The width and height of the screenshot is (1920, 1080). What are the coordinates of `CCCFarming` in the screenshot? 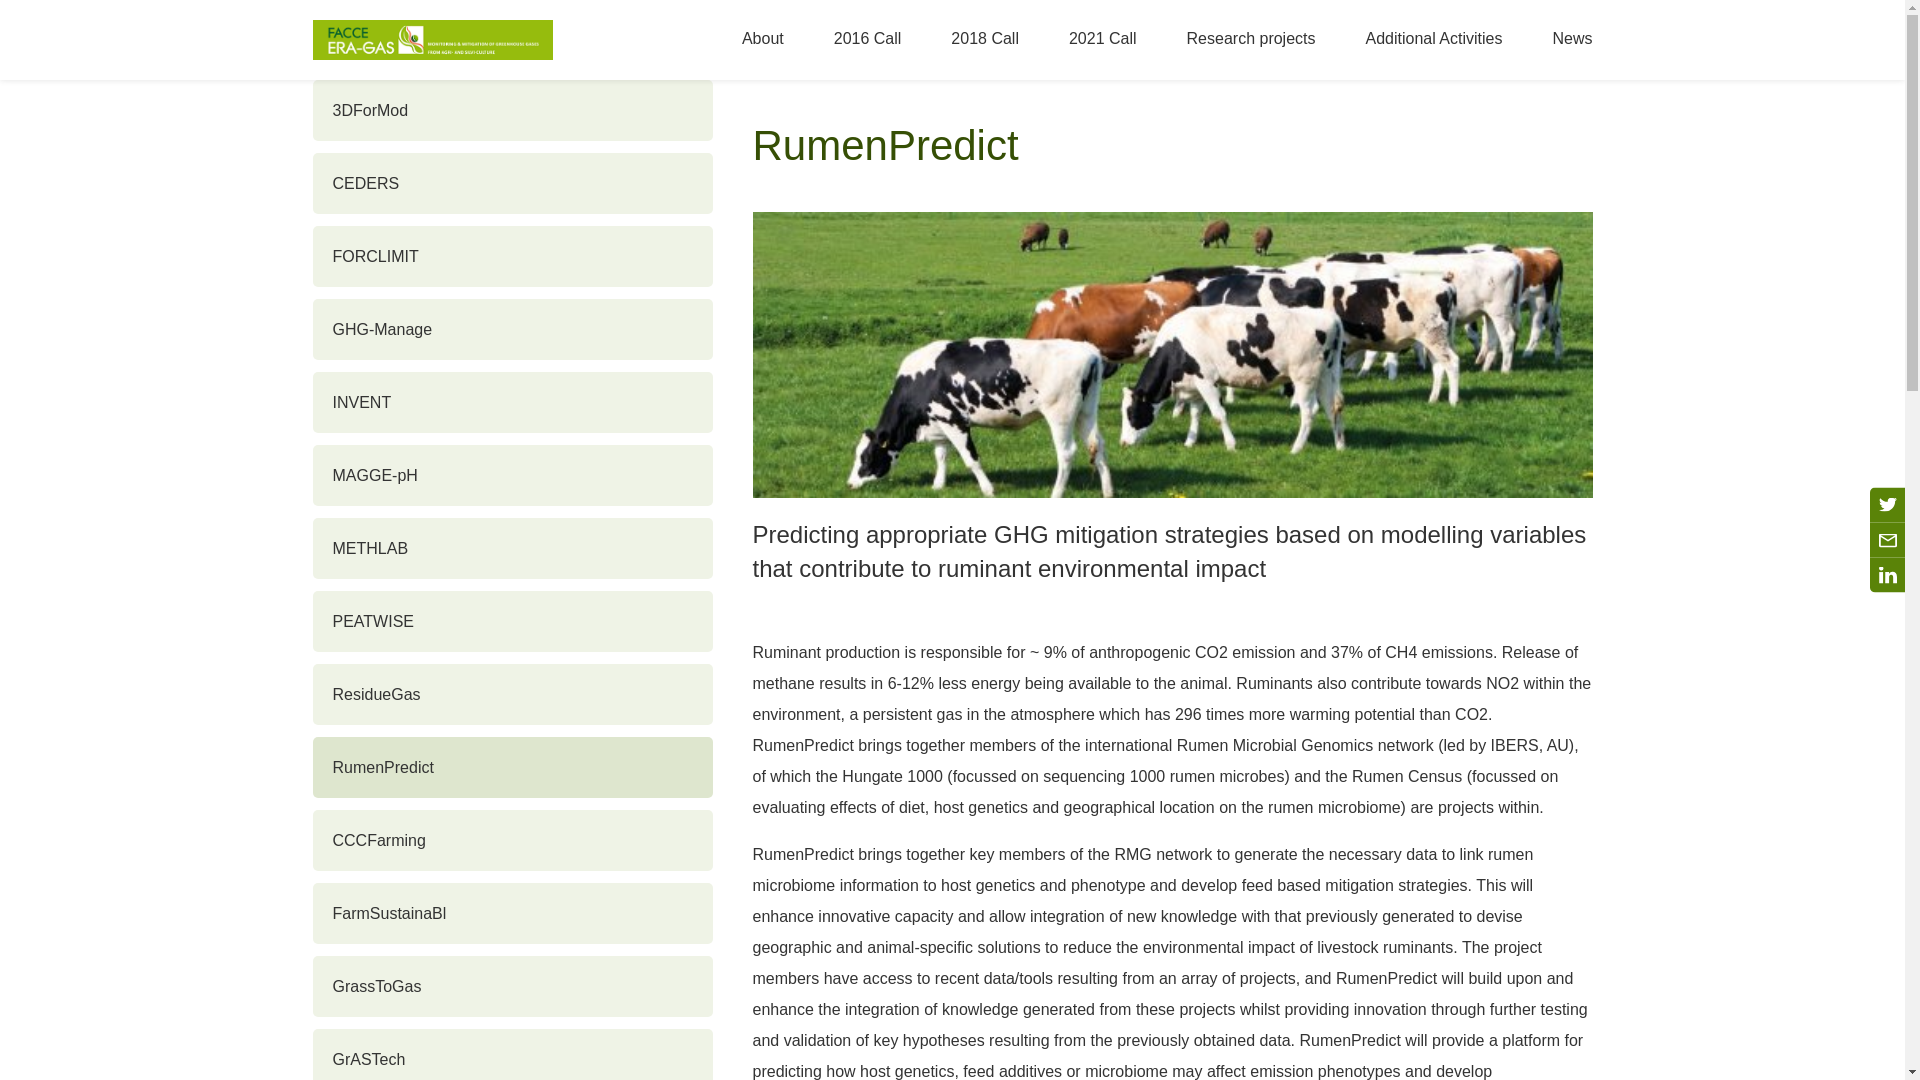 It's located at (512, 840).